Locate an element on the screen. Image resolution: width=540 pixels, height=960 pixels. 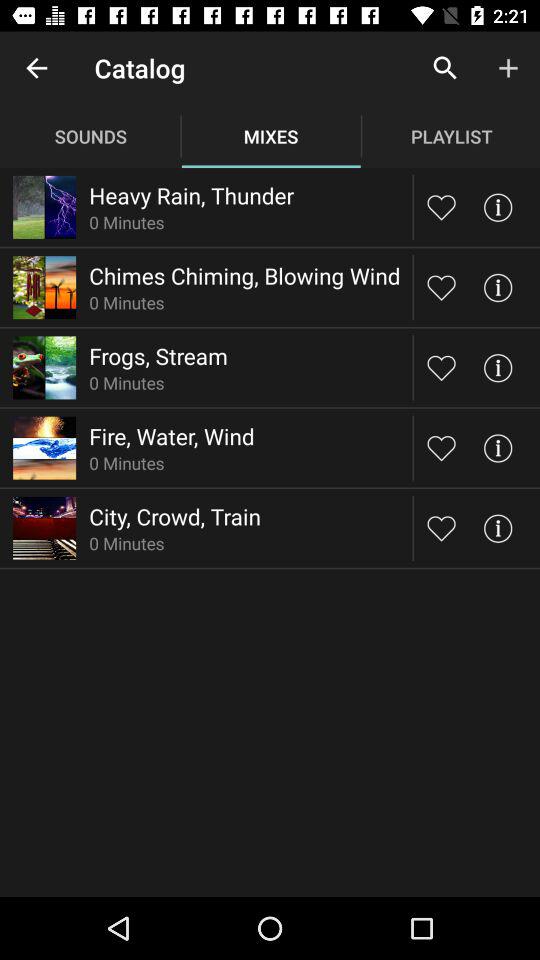
turn off icon above playlist item is located at coordinates (444, 68).